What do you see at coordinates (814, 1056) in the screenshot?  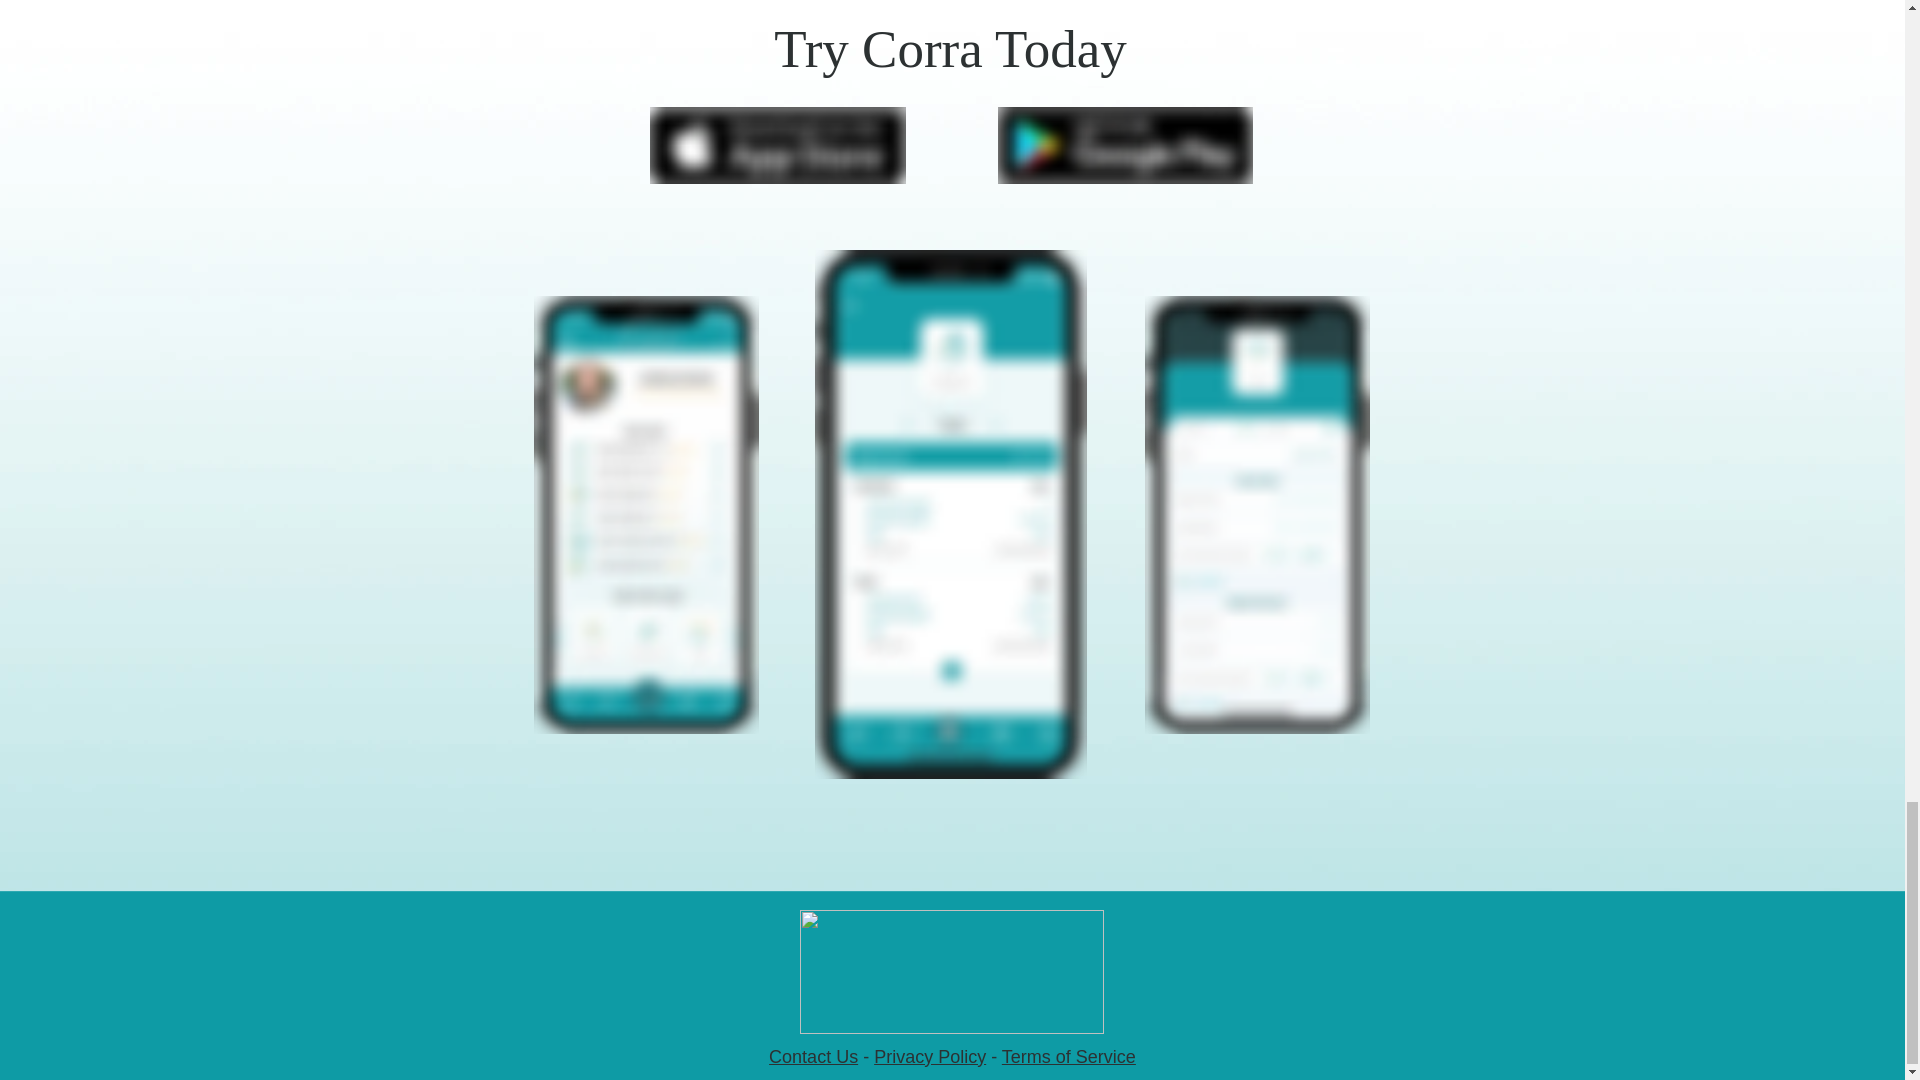 I see `Contact Us` at bounding box center [814, 1056].